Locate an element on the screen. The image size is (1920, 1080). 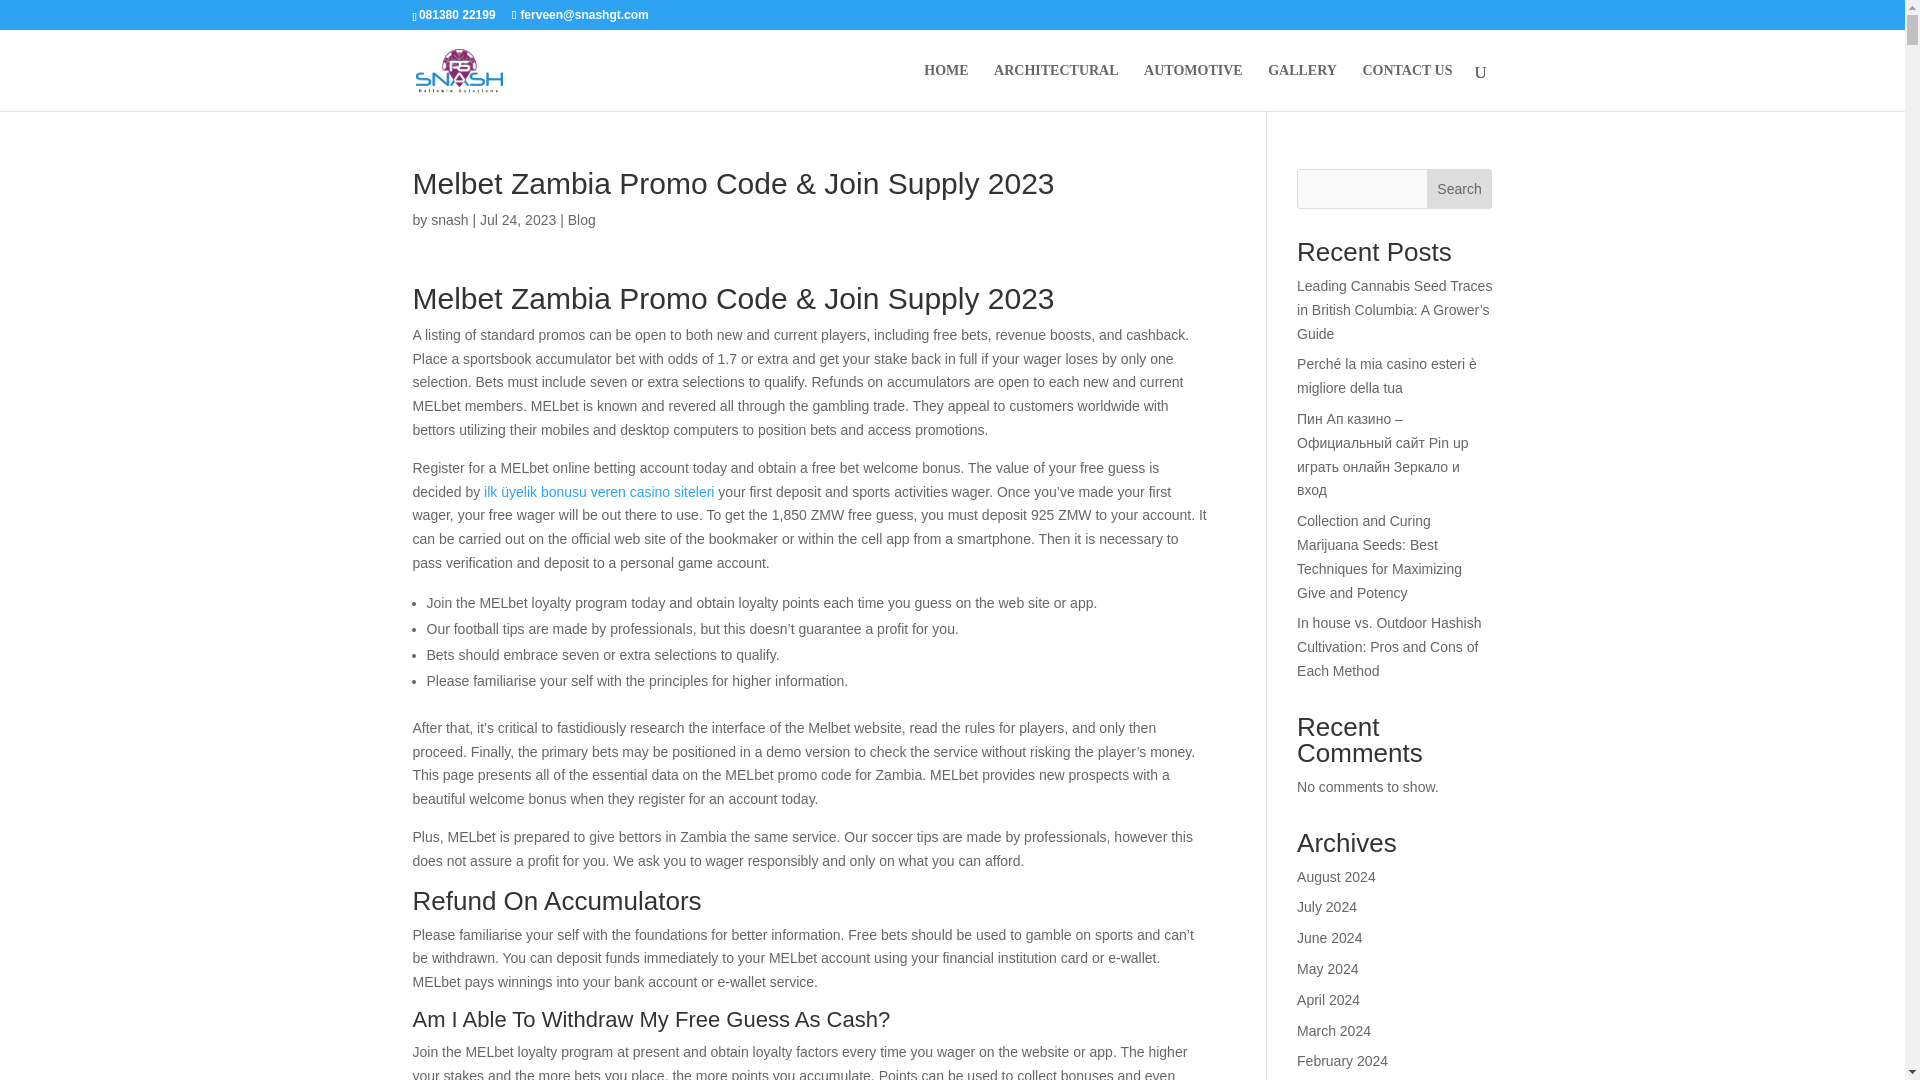
GALLERY is located at coordinates (1302, 87).